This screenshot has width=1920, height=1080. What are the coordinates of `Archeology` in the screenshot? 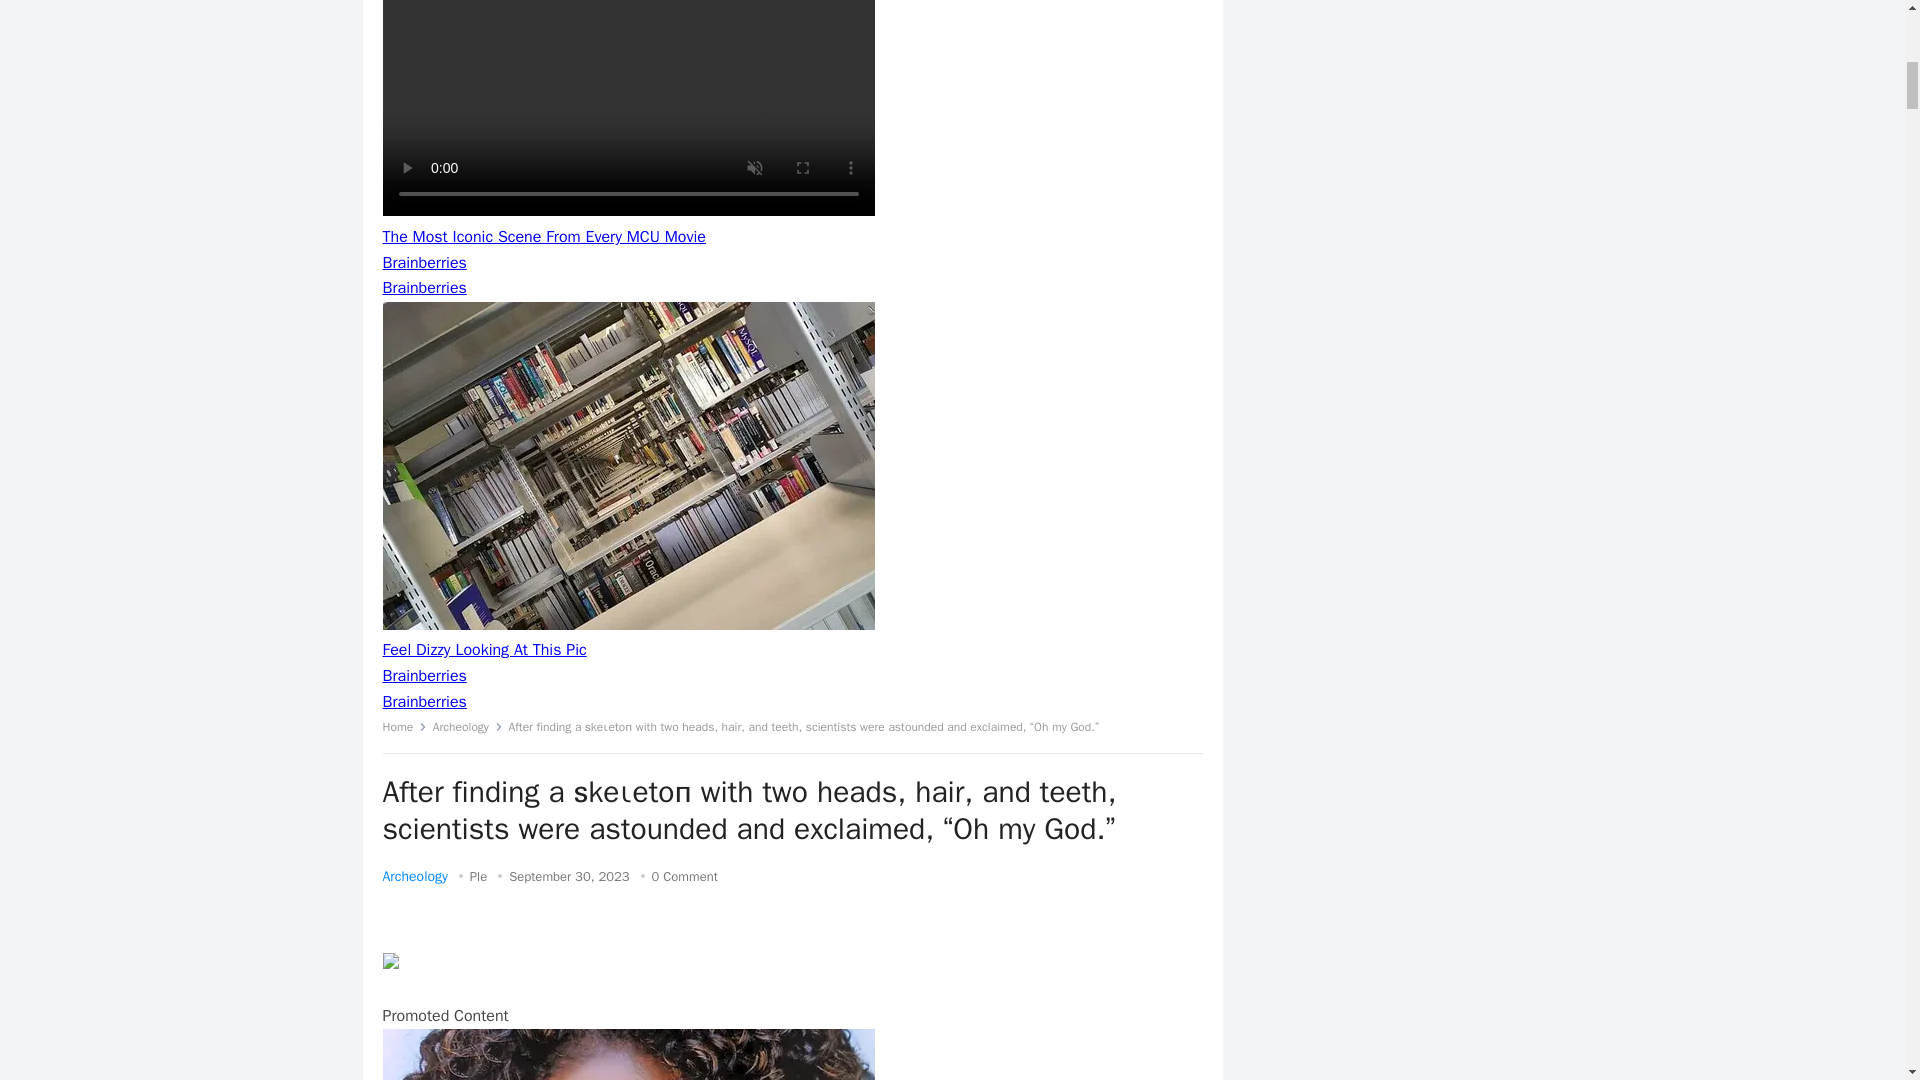 It's located at (414, 876).